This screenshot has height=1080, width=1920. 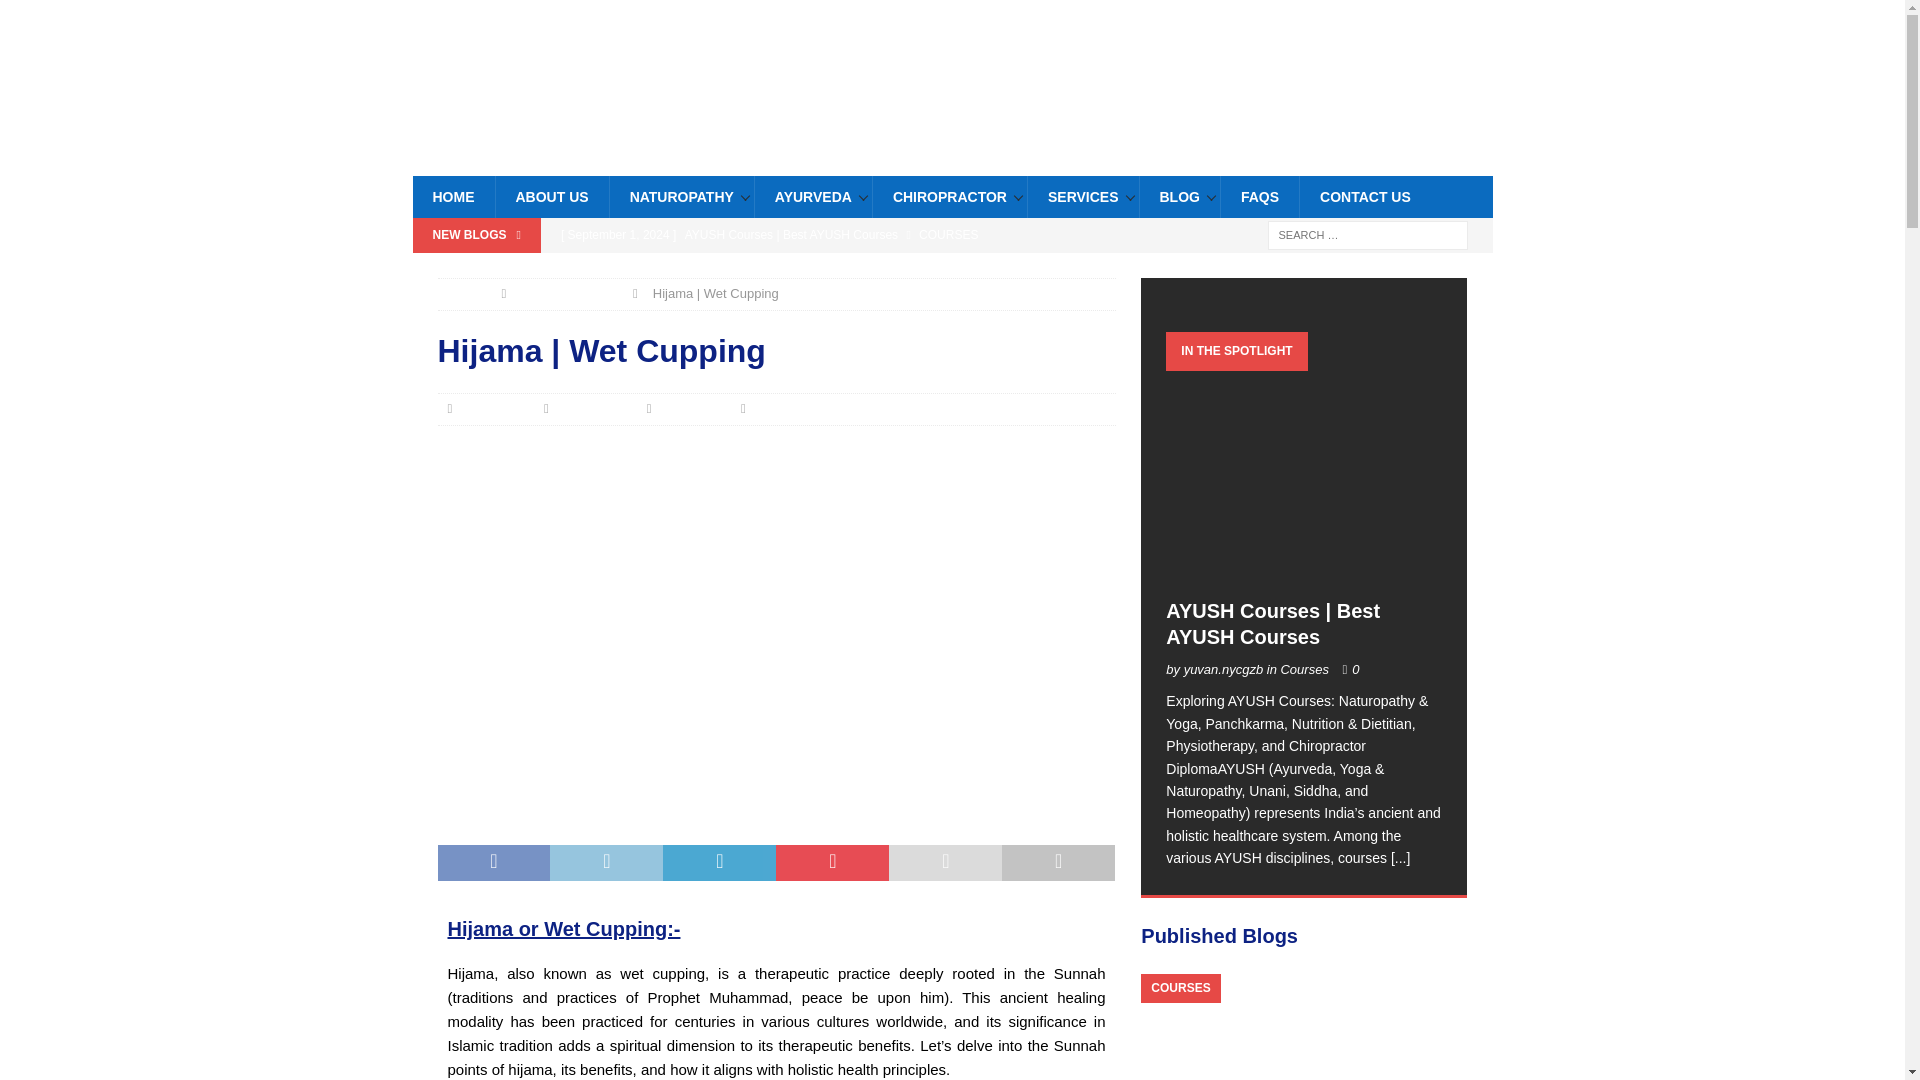 What do you see at coordinates (681, 197) in the screenshot?
I see `NATUROPATHY` at bounding box center [681, 197].